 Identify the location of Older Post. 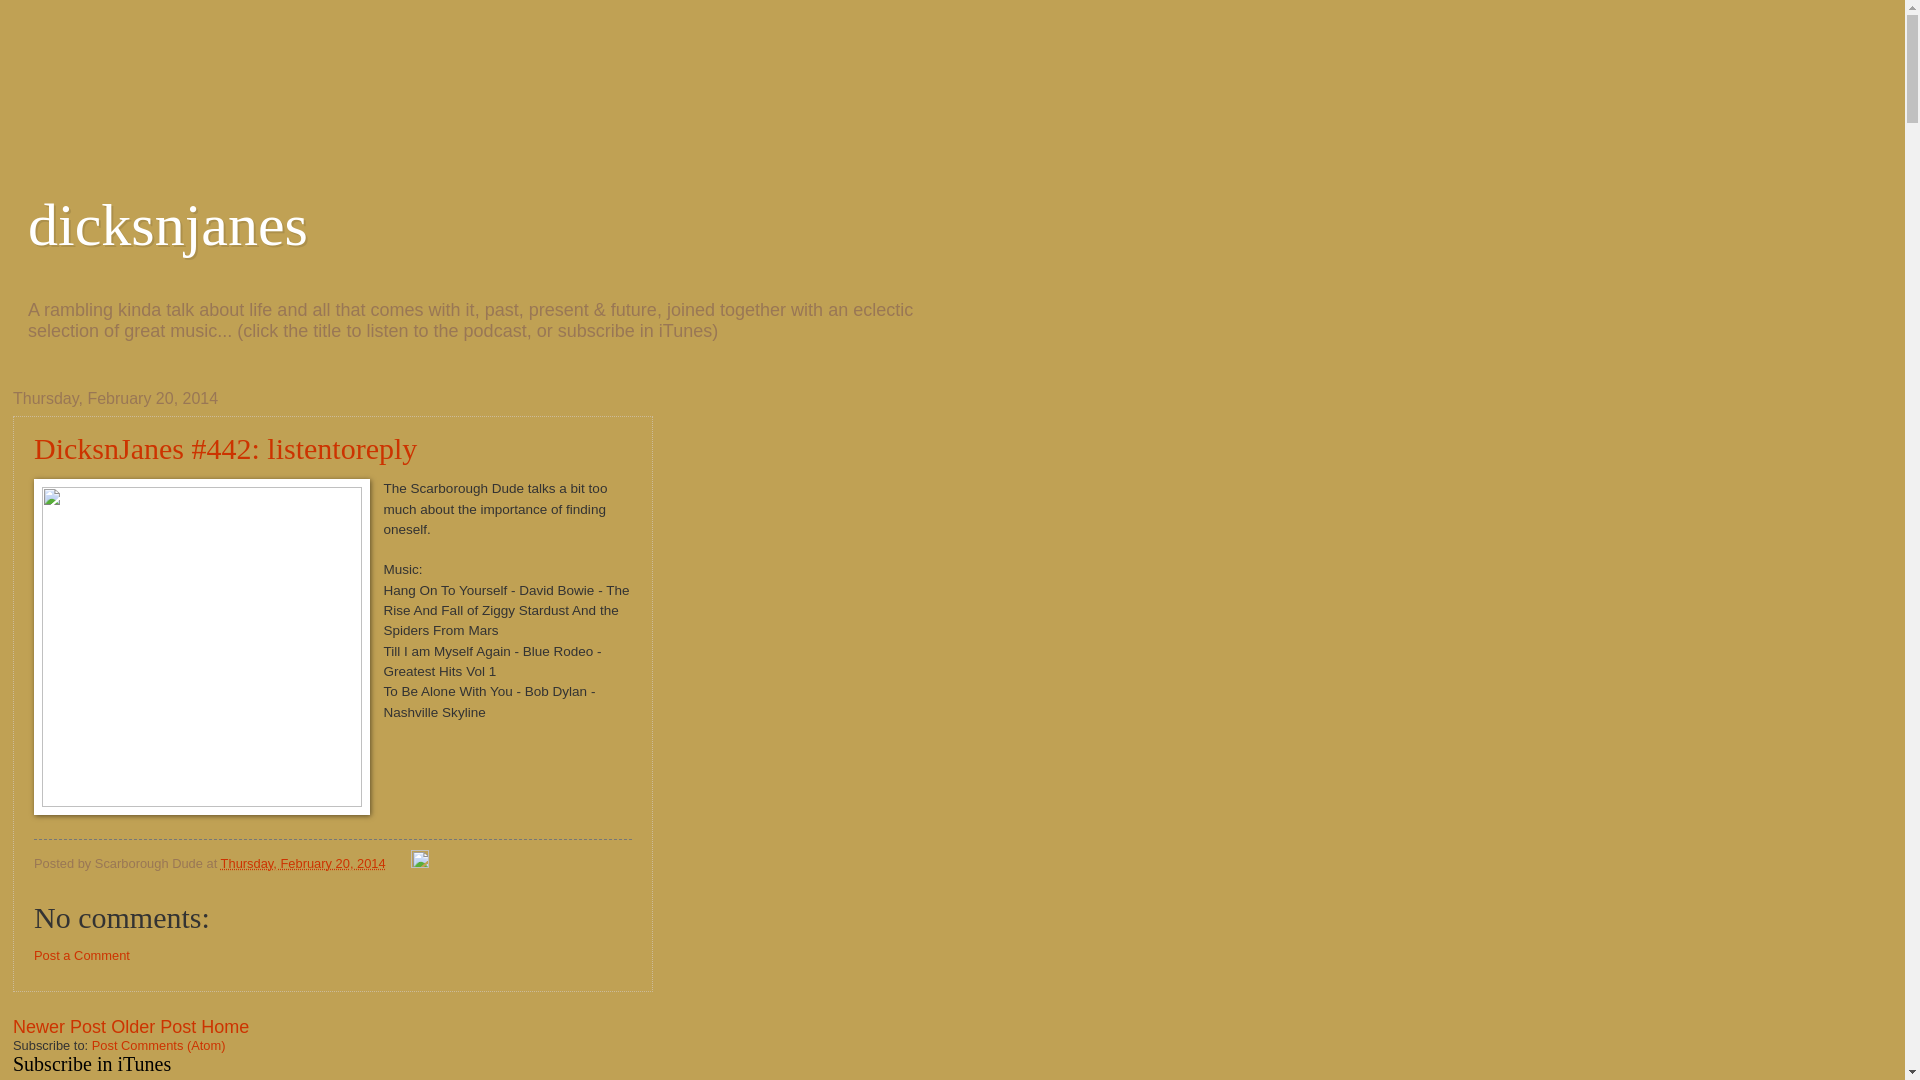
(153, 1026).